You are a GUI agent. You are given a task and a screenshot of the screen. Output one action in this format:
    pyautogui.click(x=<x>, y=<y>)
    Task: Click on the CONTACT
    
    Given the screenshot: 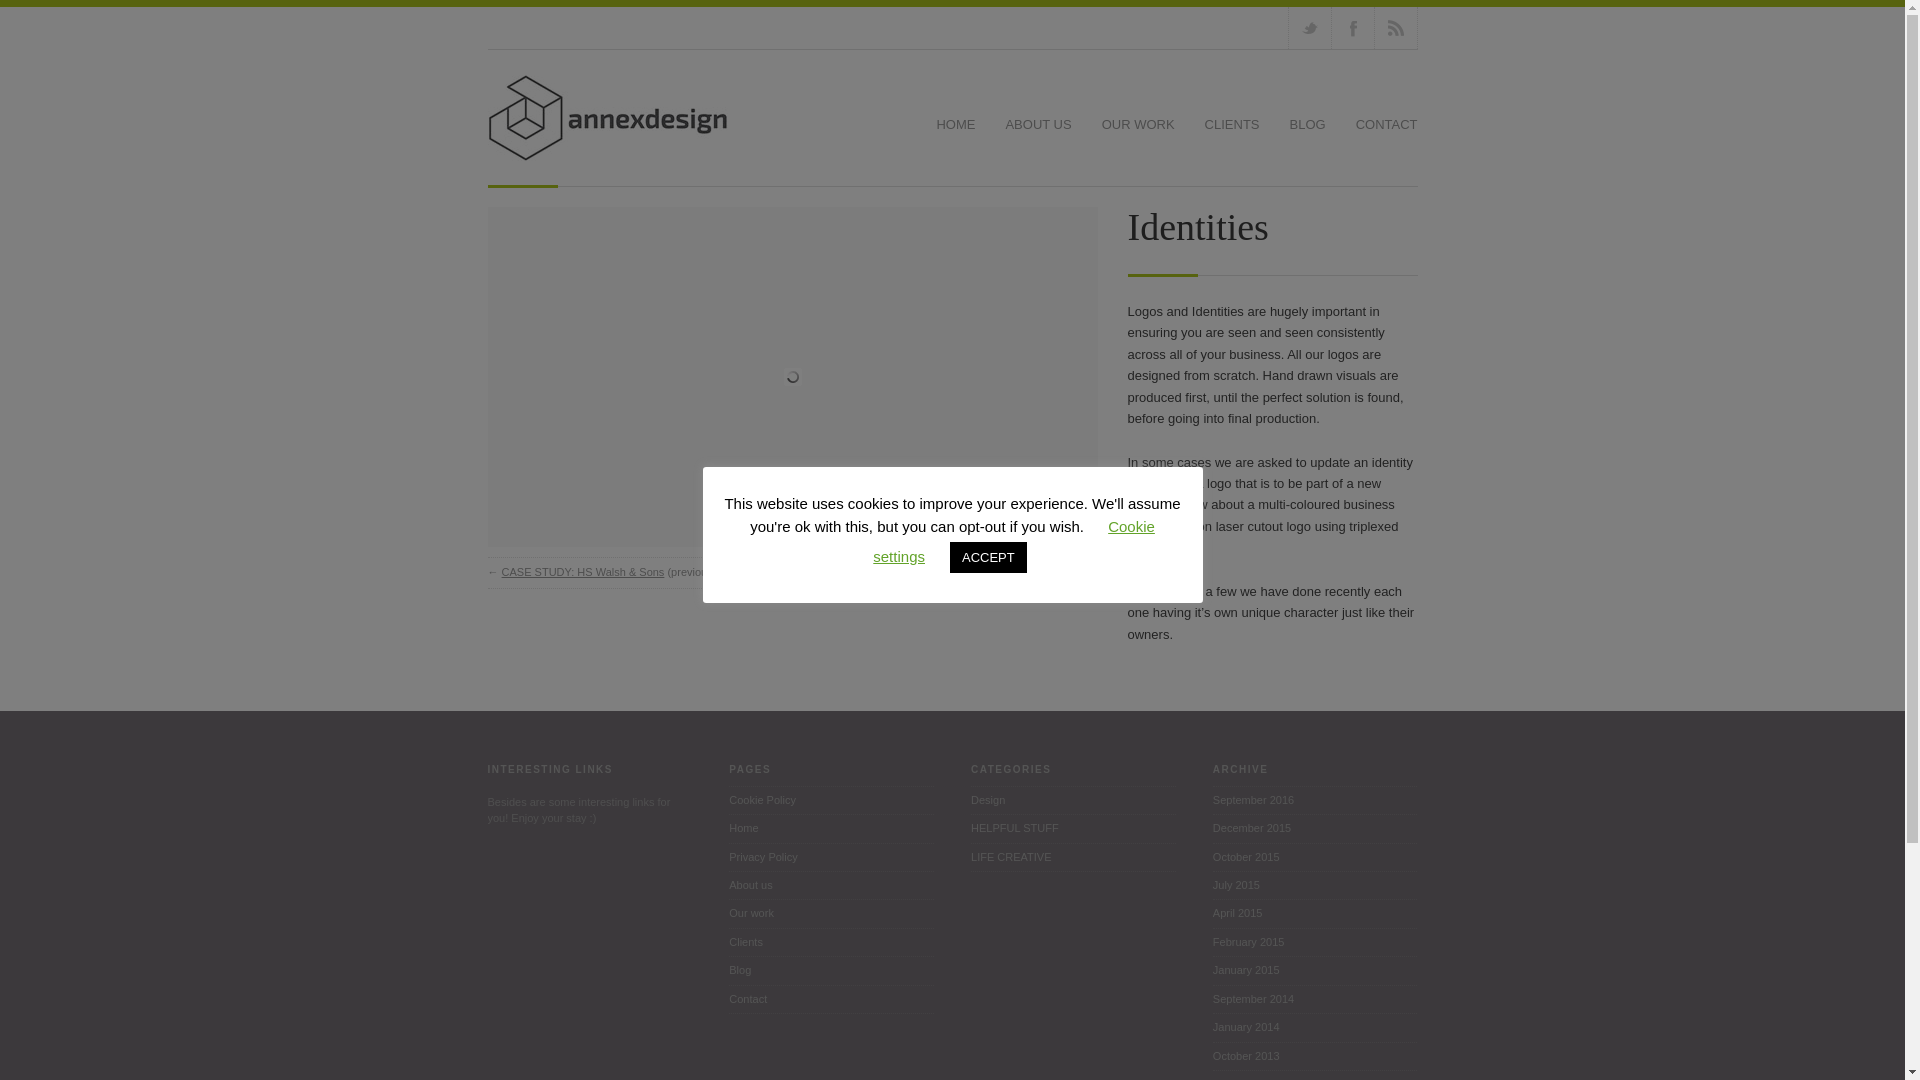 What is the action you would take?
    pyautogui.click(x=1386, y=126)
    